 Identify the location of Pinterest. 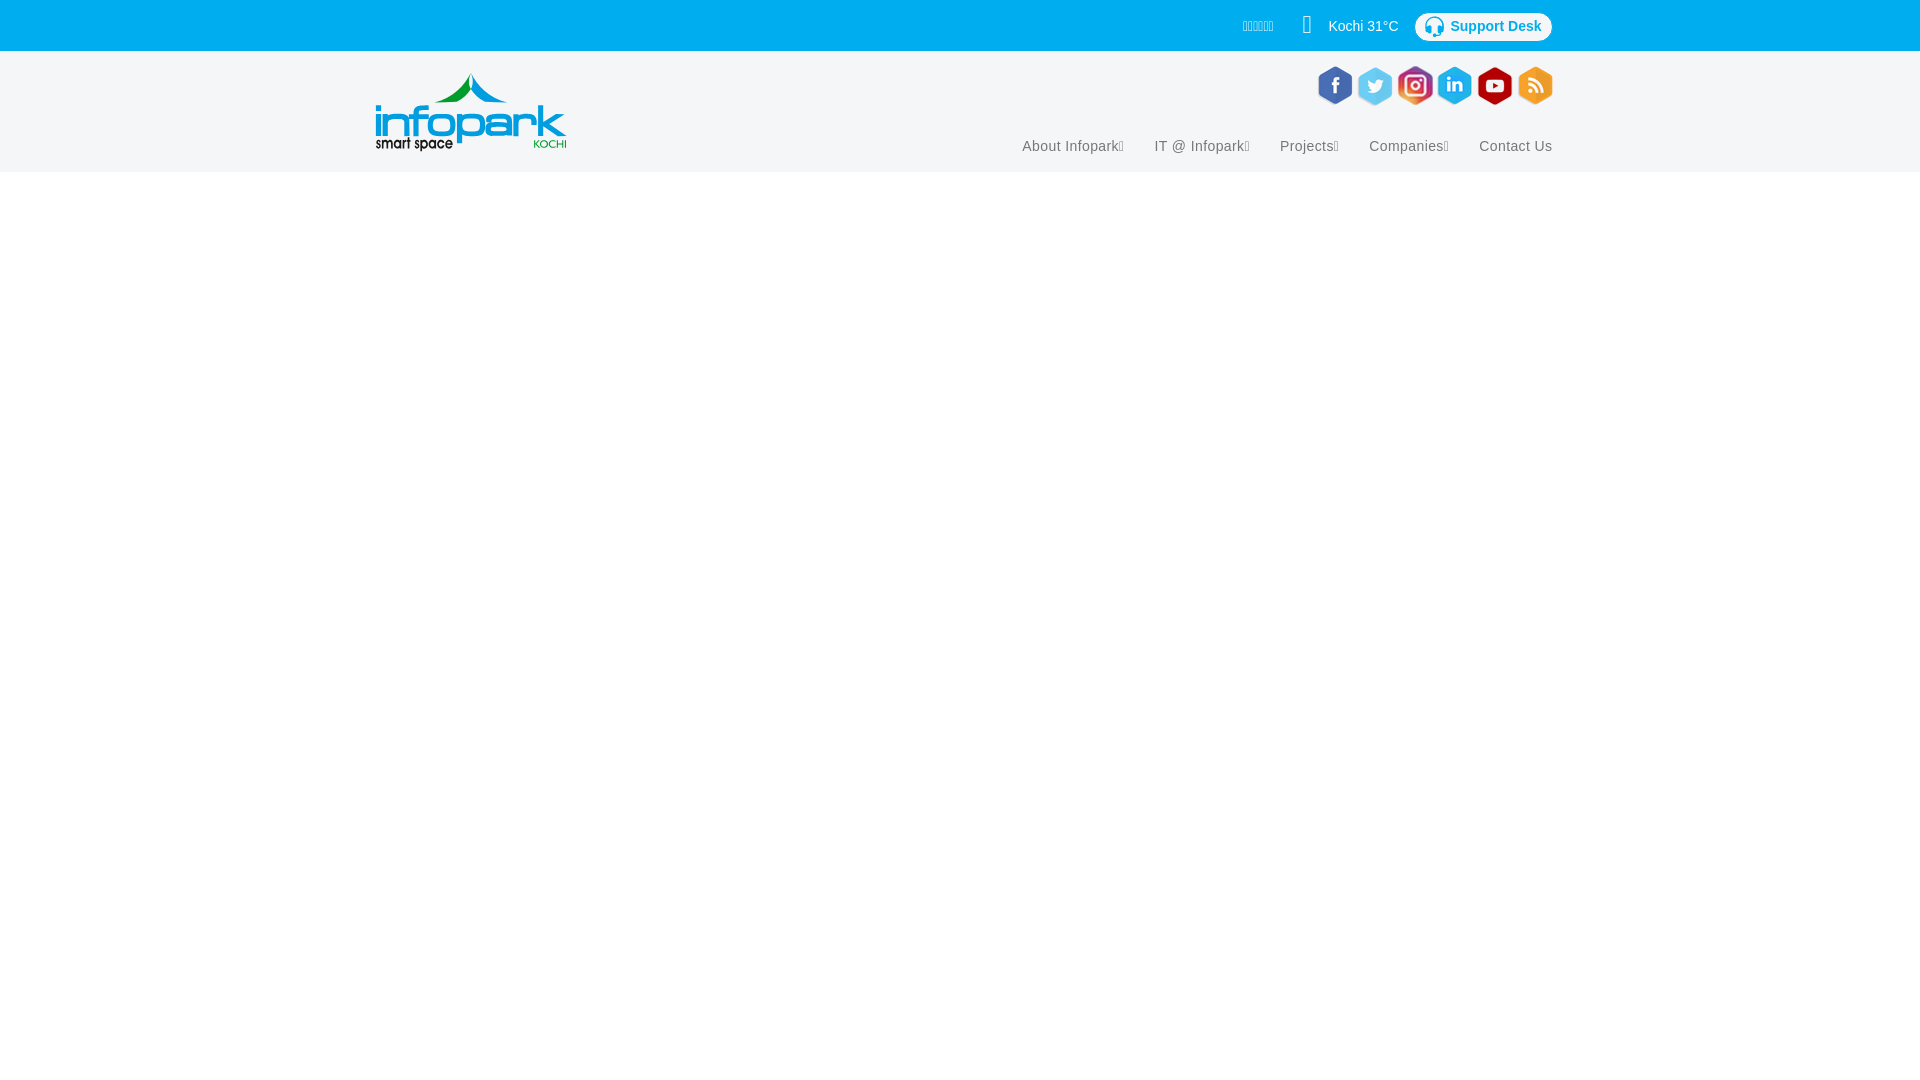
(1414, 85).